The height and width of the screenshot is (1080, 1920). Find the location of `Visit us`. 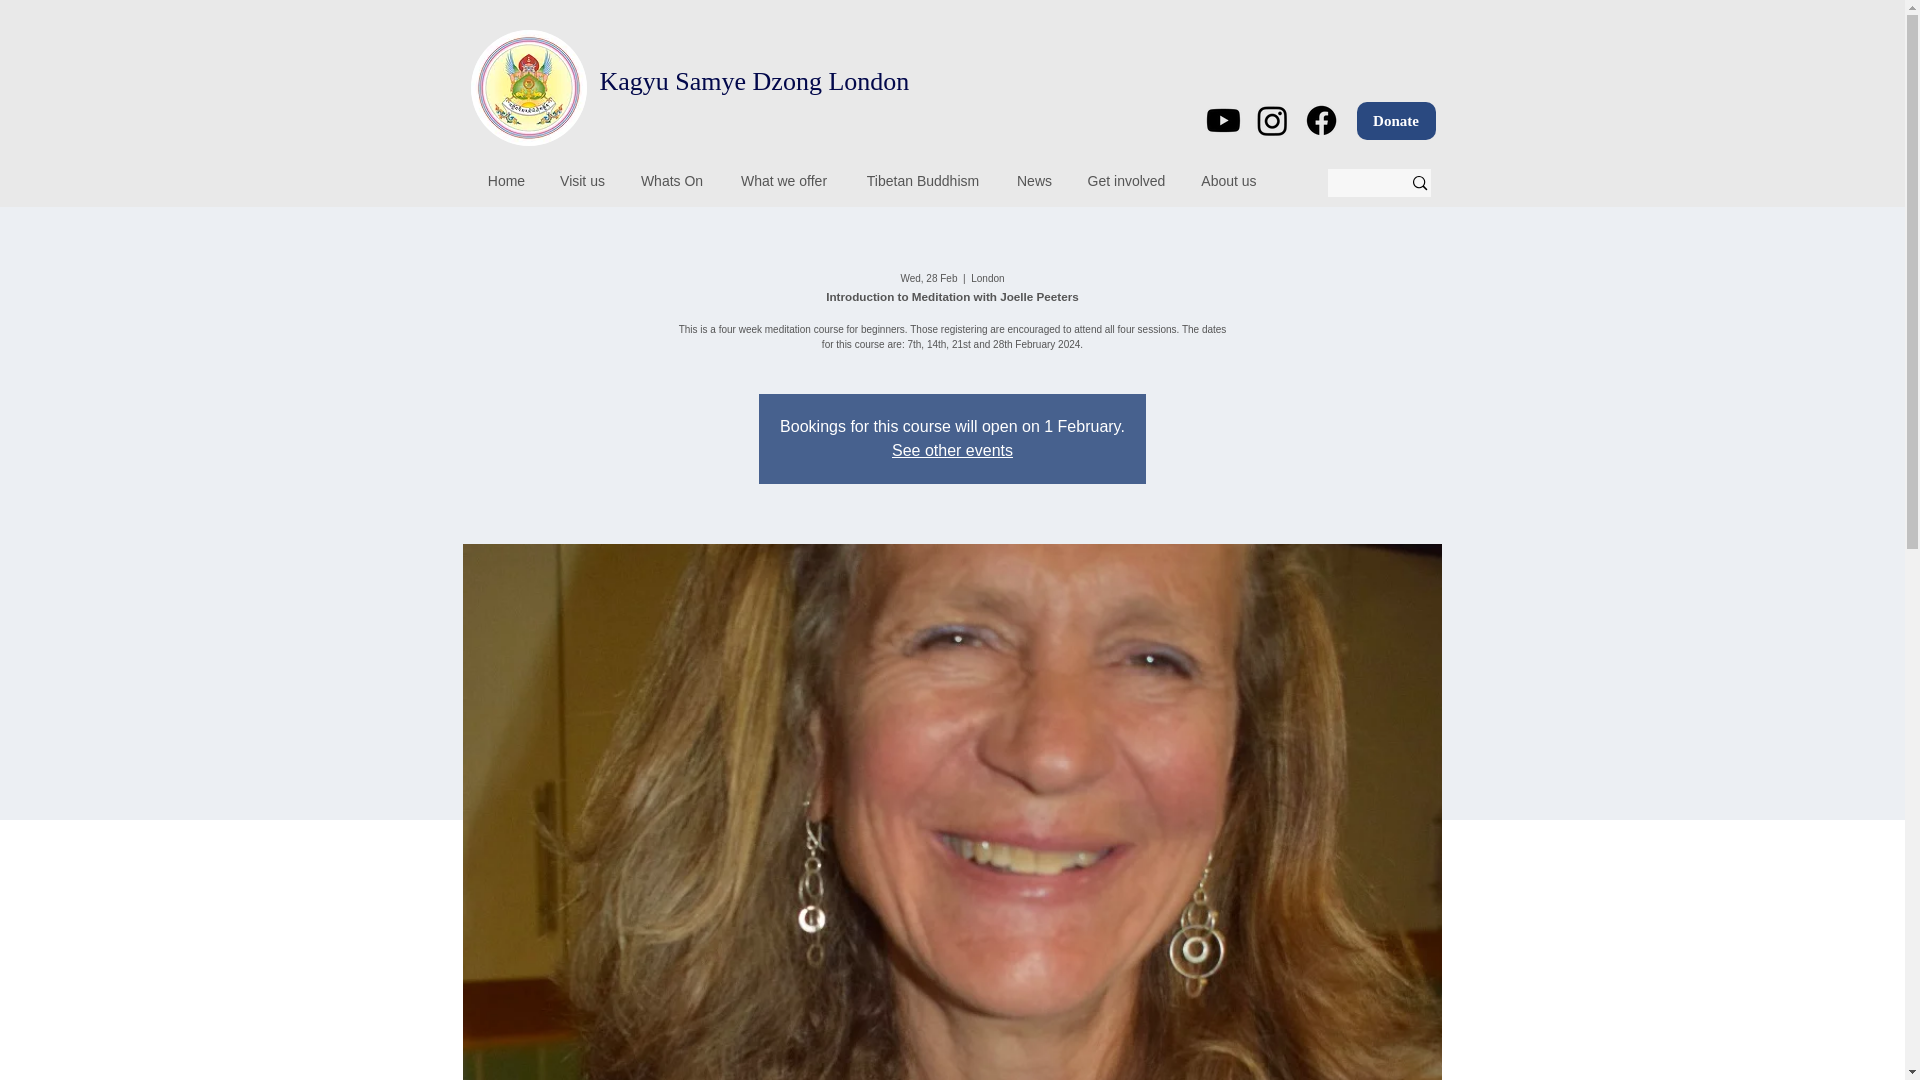

Visit us is located at coordinates (582, 181).